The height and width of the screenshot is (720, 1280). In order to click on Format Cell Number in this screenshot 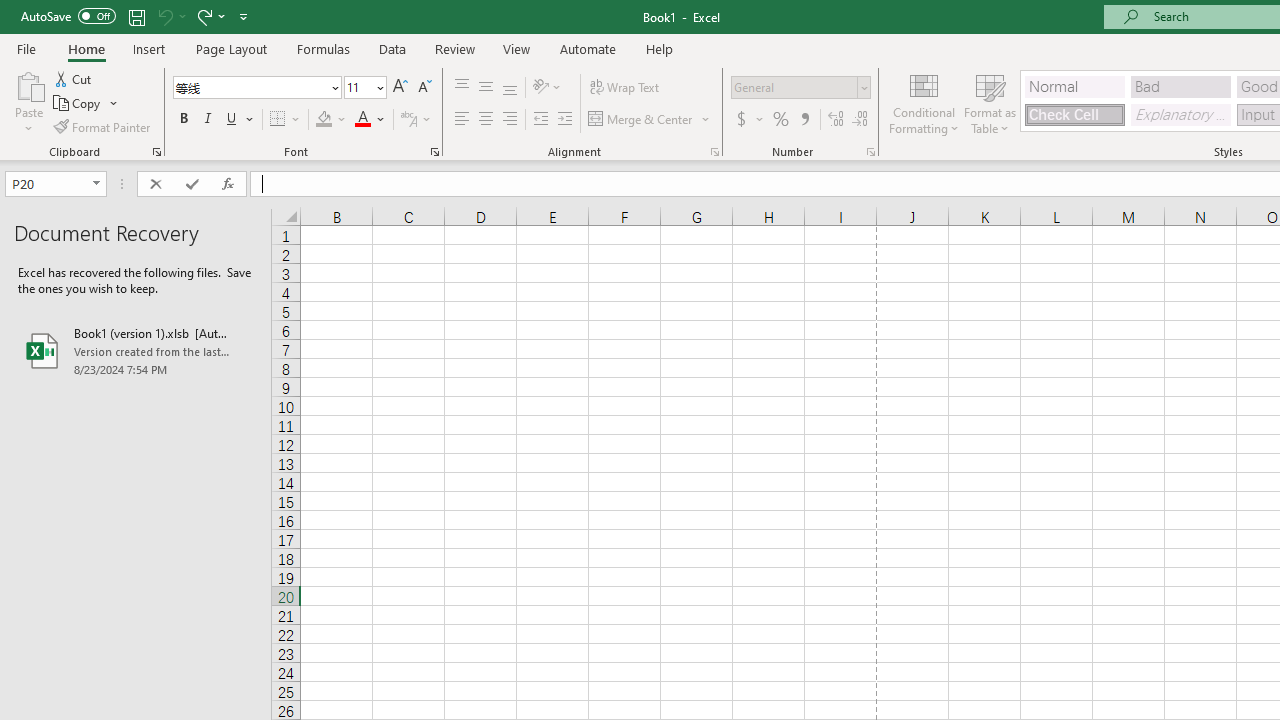, I will do `click(870, 152)`.